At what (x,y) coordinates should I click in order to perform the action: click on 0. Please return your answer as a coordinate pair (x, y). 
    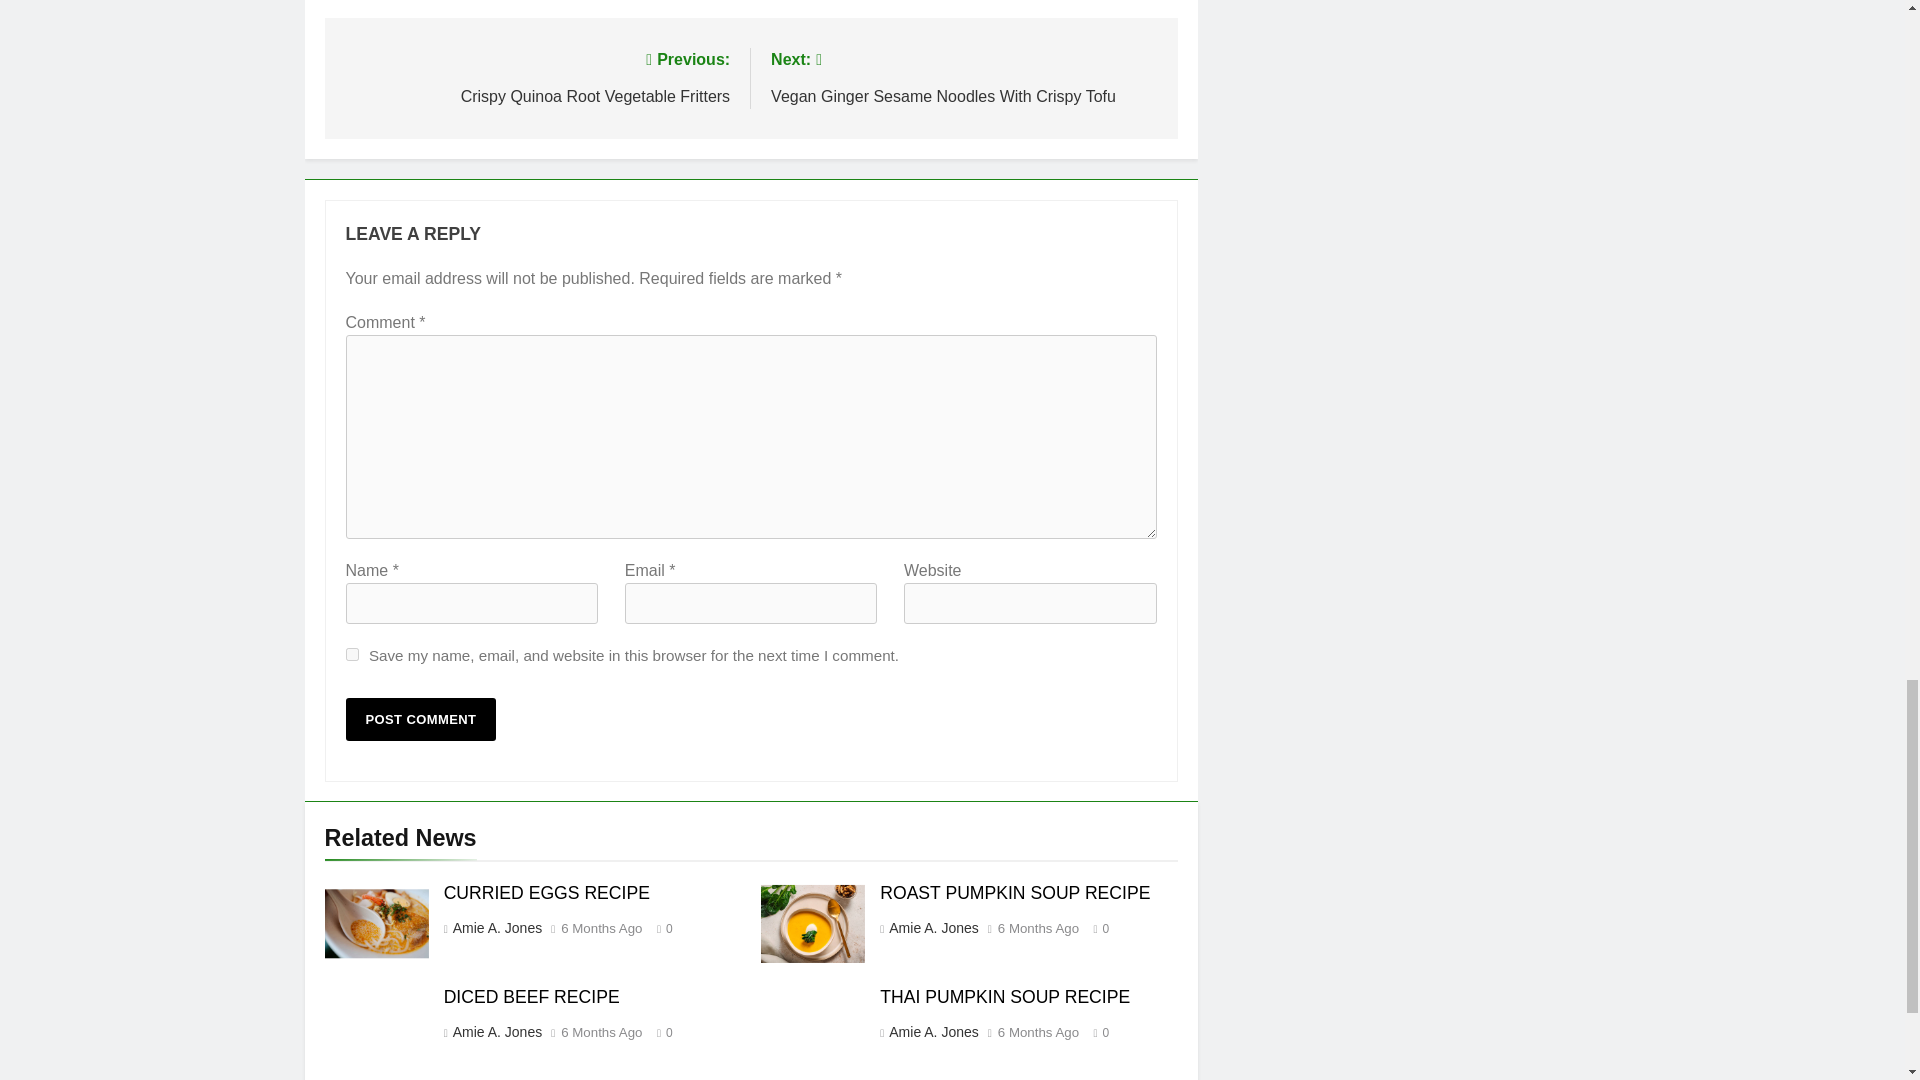
    Looking at the image, I should click on (1096, 928).